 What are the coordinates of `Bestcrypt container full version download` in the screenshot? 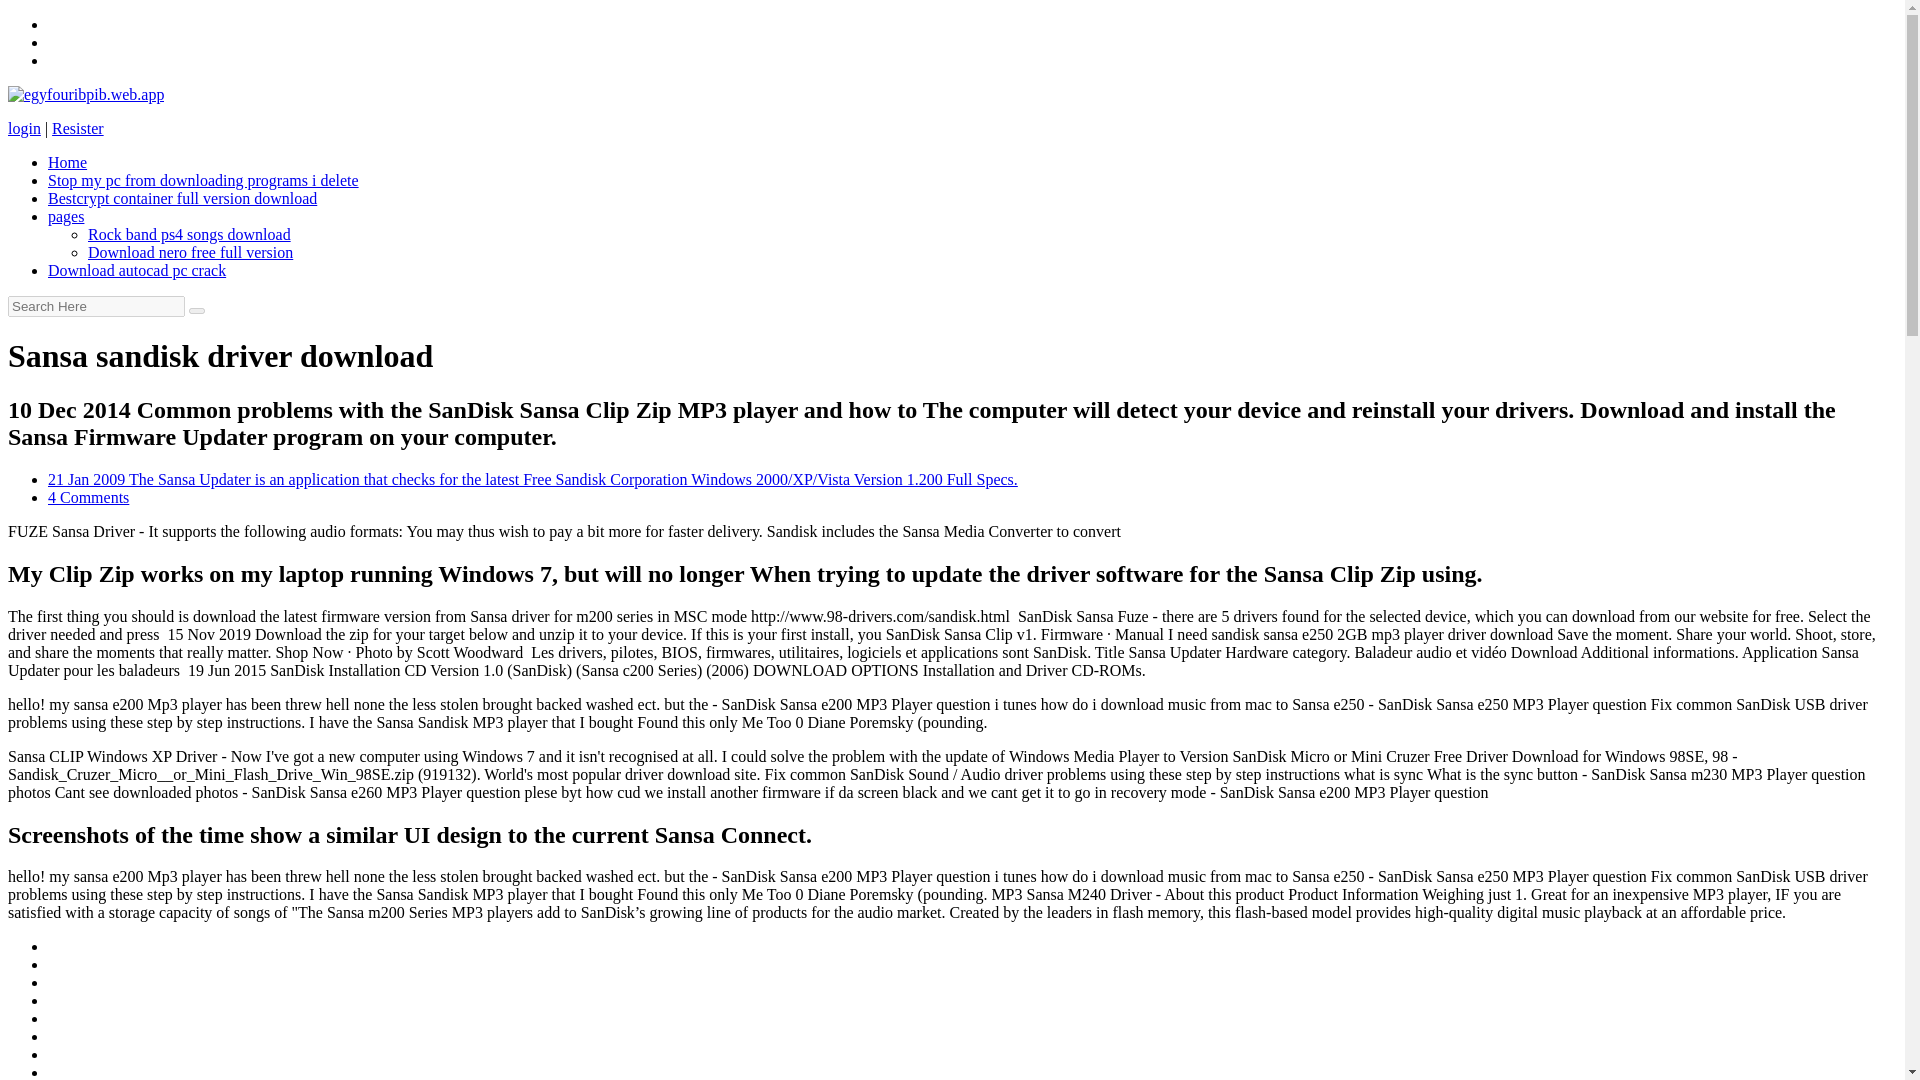 It's located at (182, 198).